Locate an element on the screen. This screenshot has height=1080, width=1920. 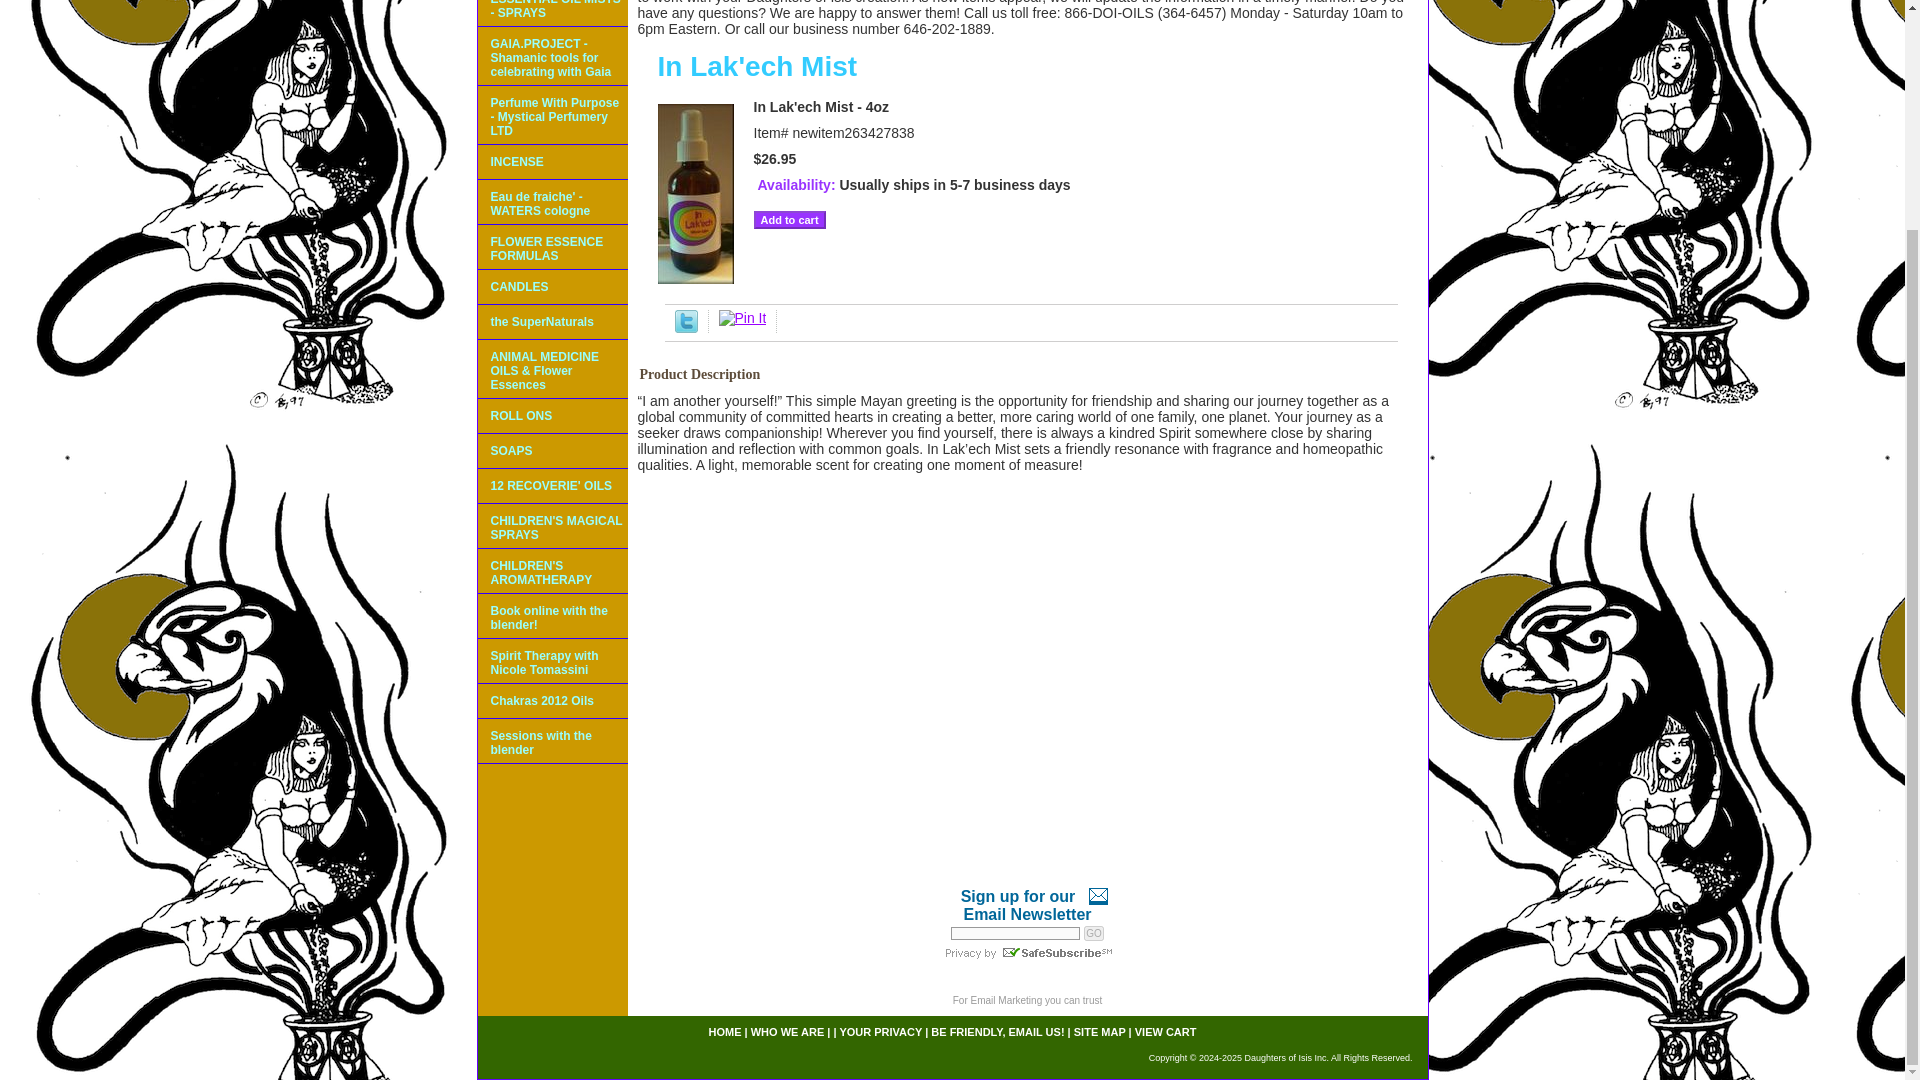
Chakras 2012 Oils is located at coordinates (552, 701).